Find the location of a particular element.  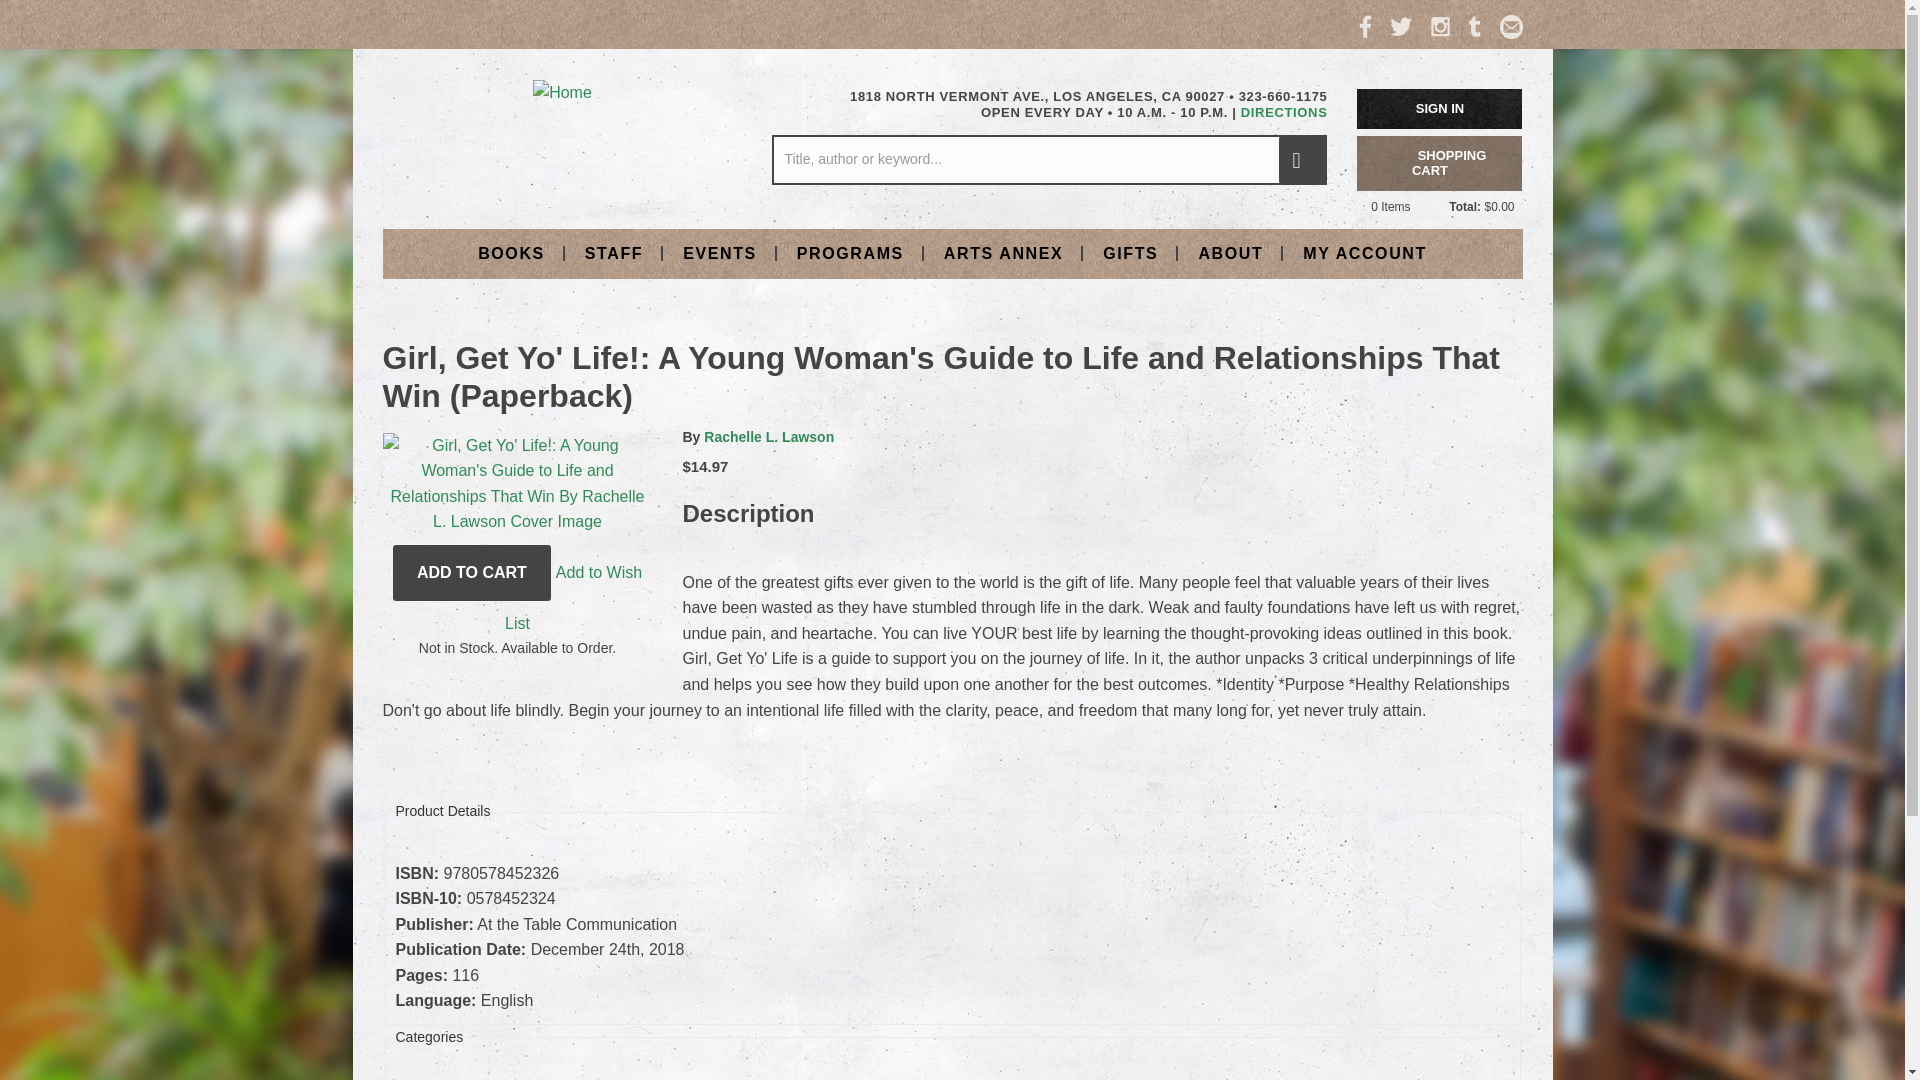

search is located at coordinates (1302, 160).